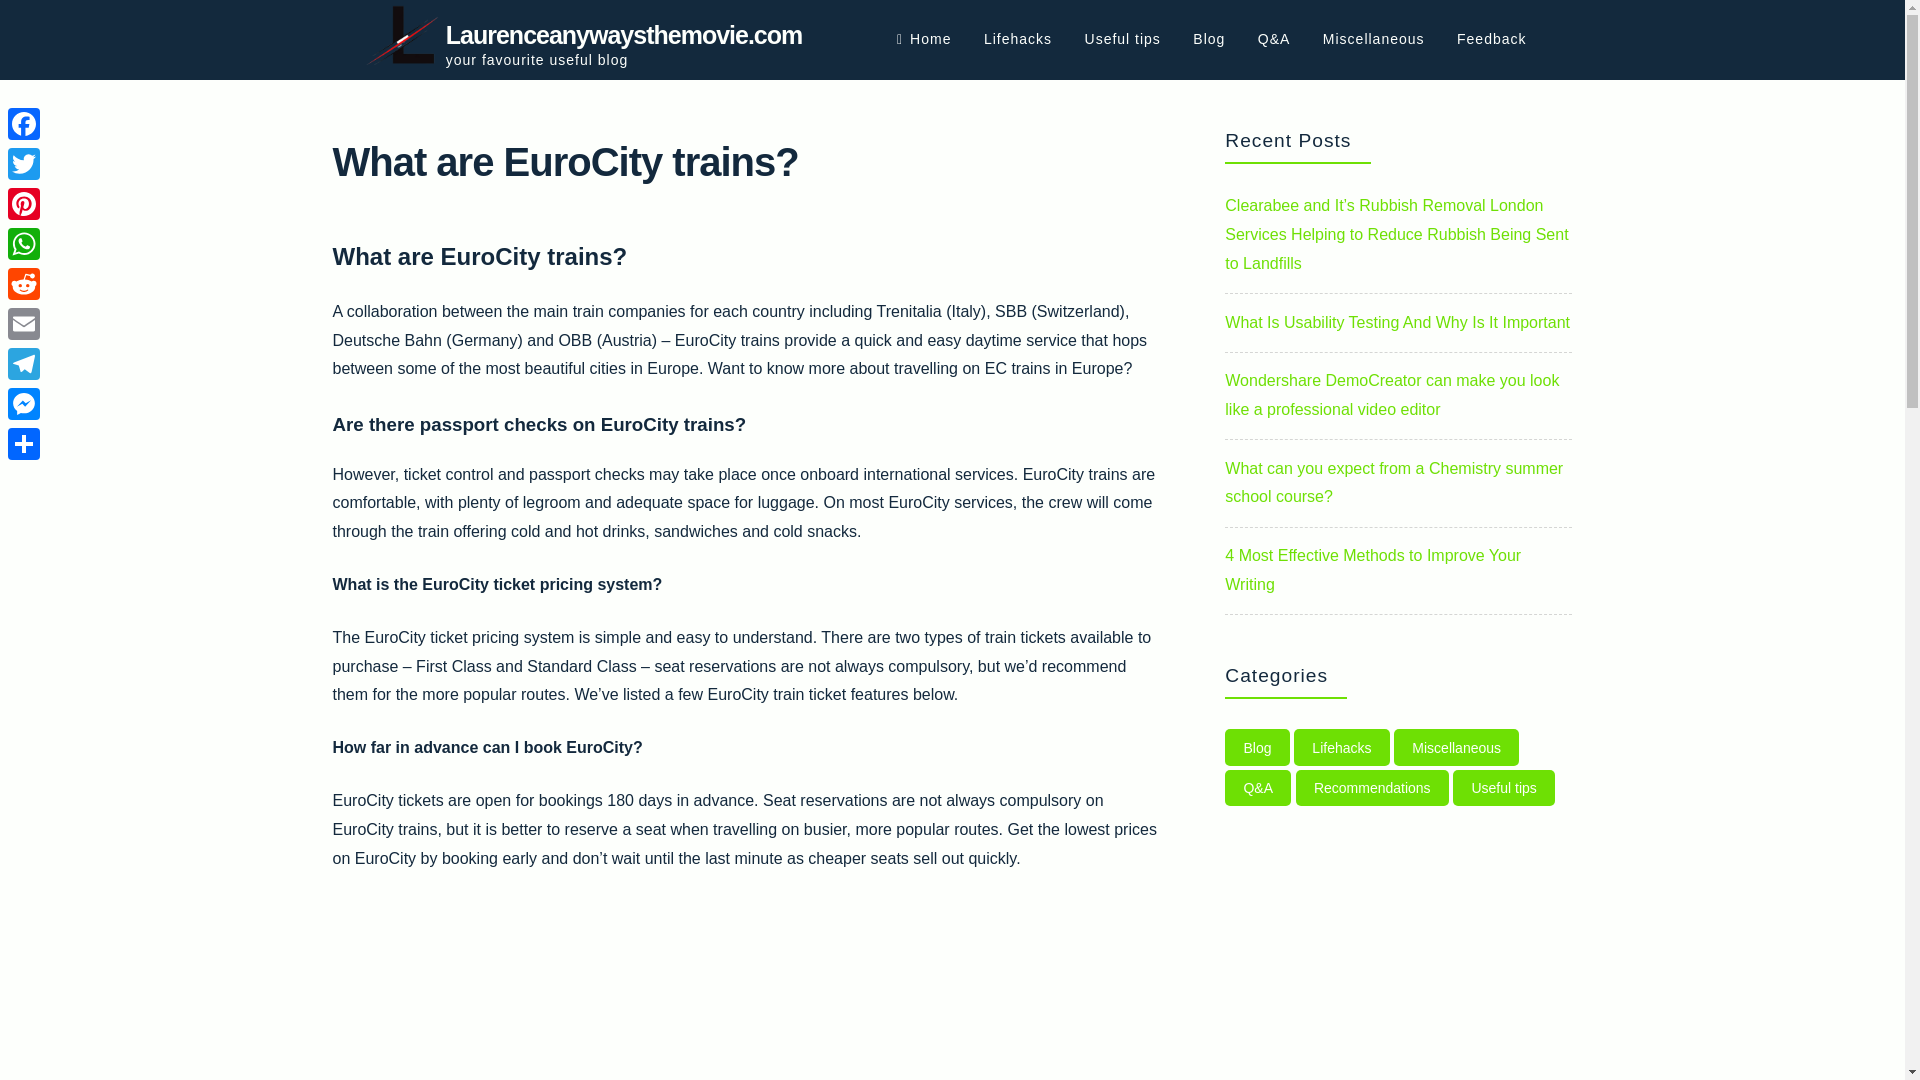  I want to click on Facebook, so click(24, 123).